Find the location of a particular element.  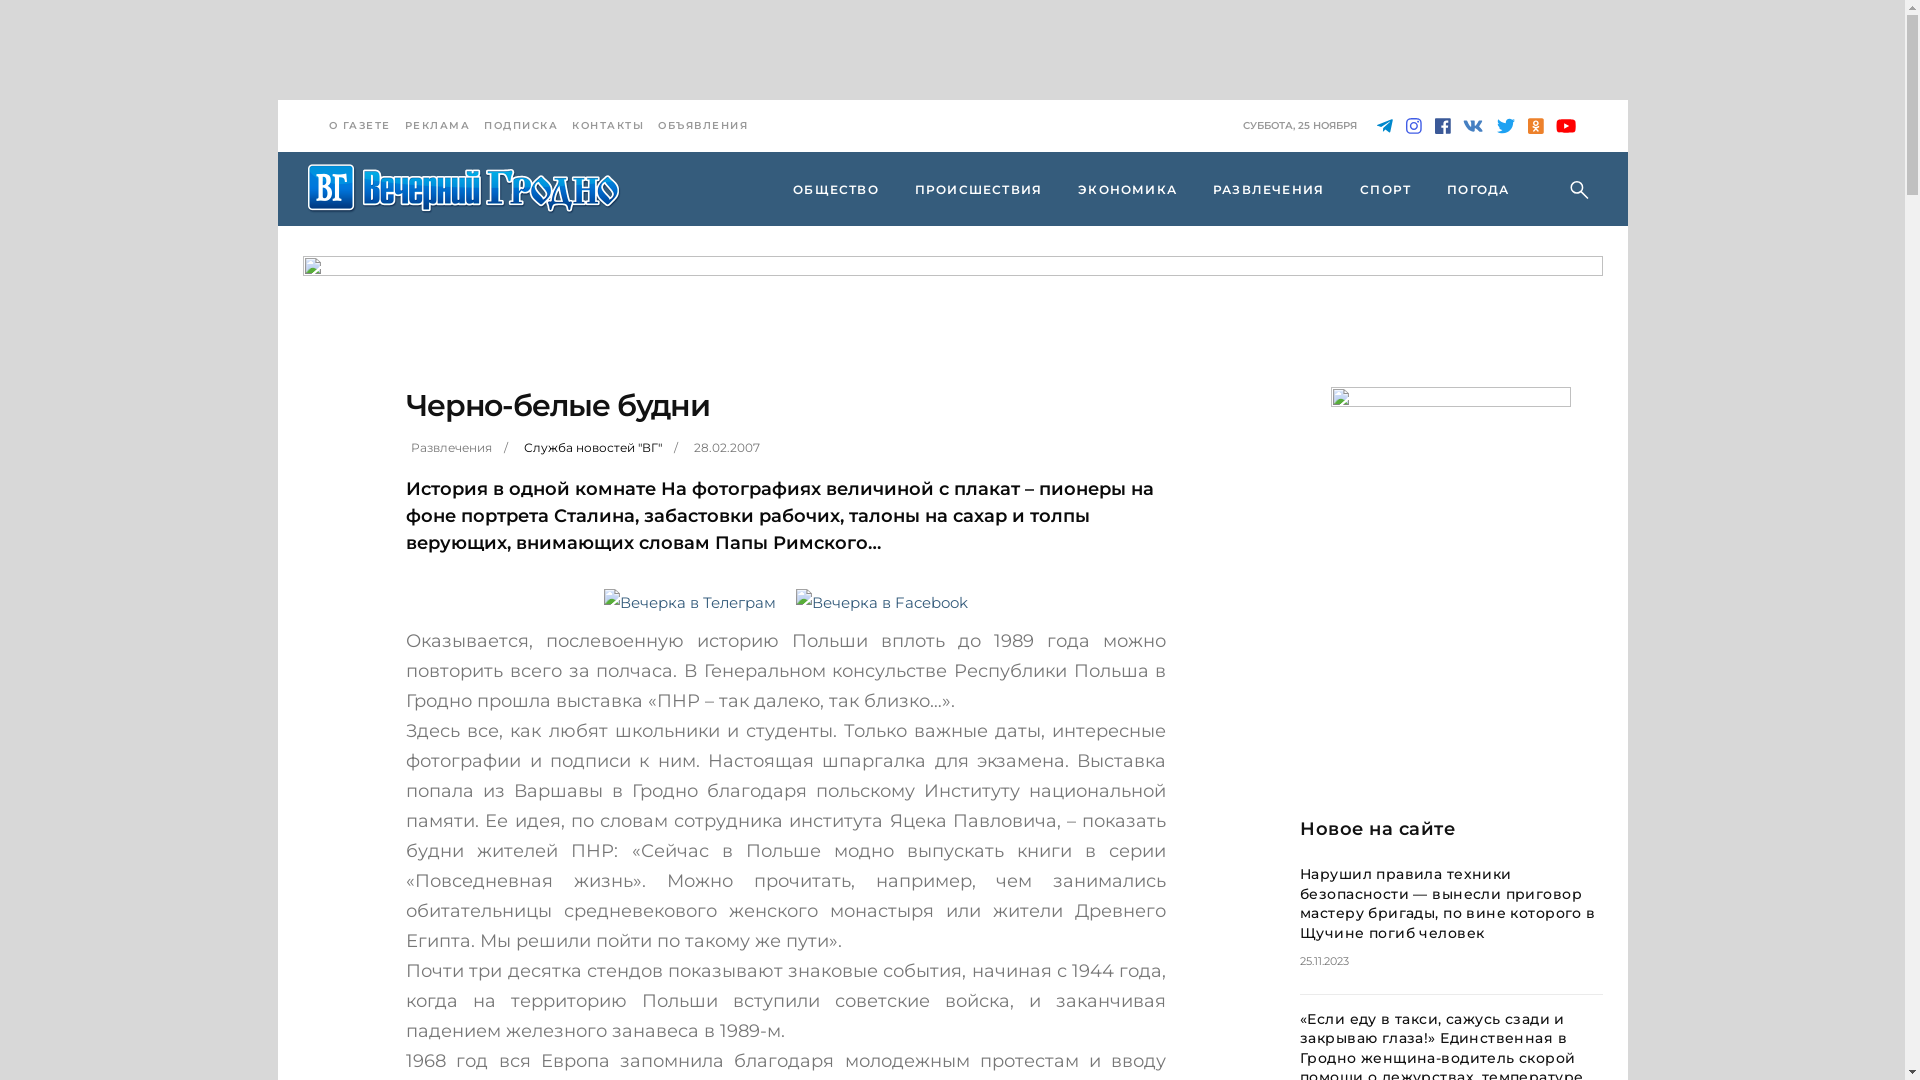

Facebook is located at coordinates (1442, 126).